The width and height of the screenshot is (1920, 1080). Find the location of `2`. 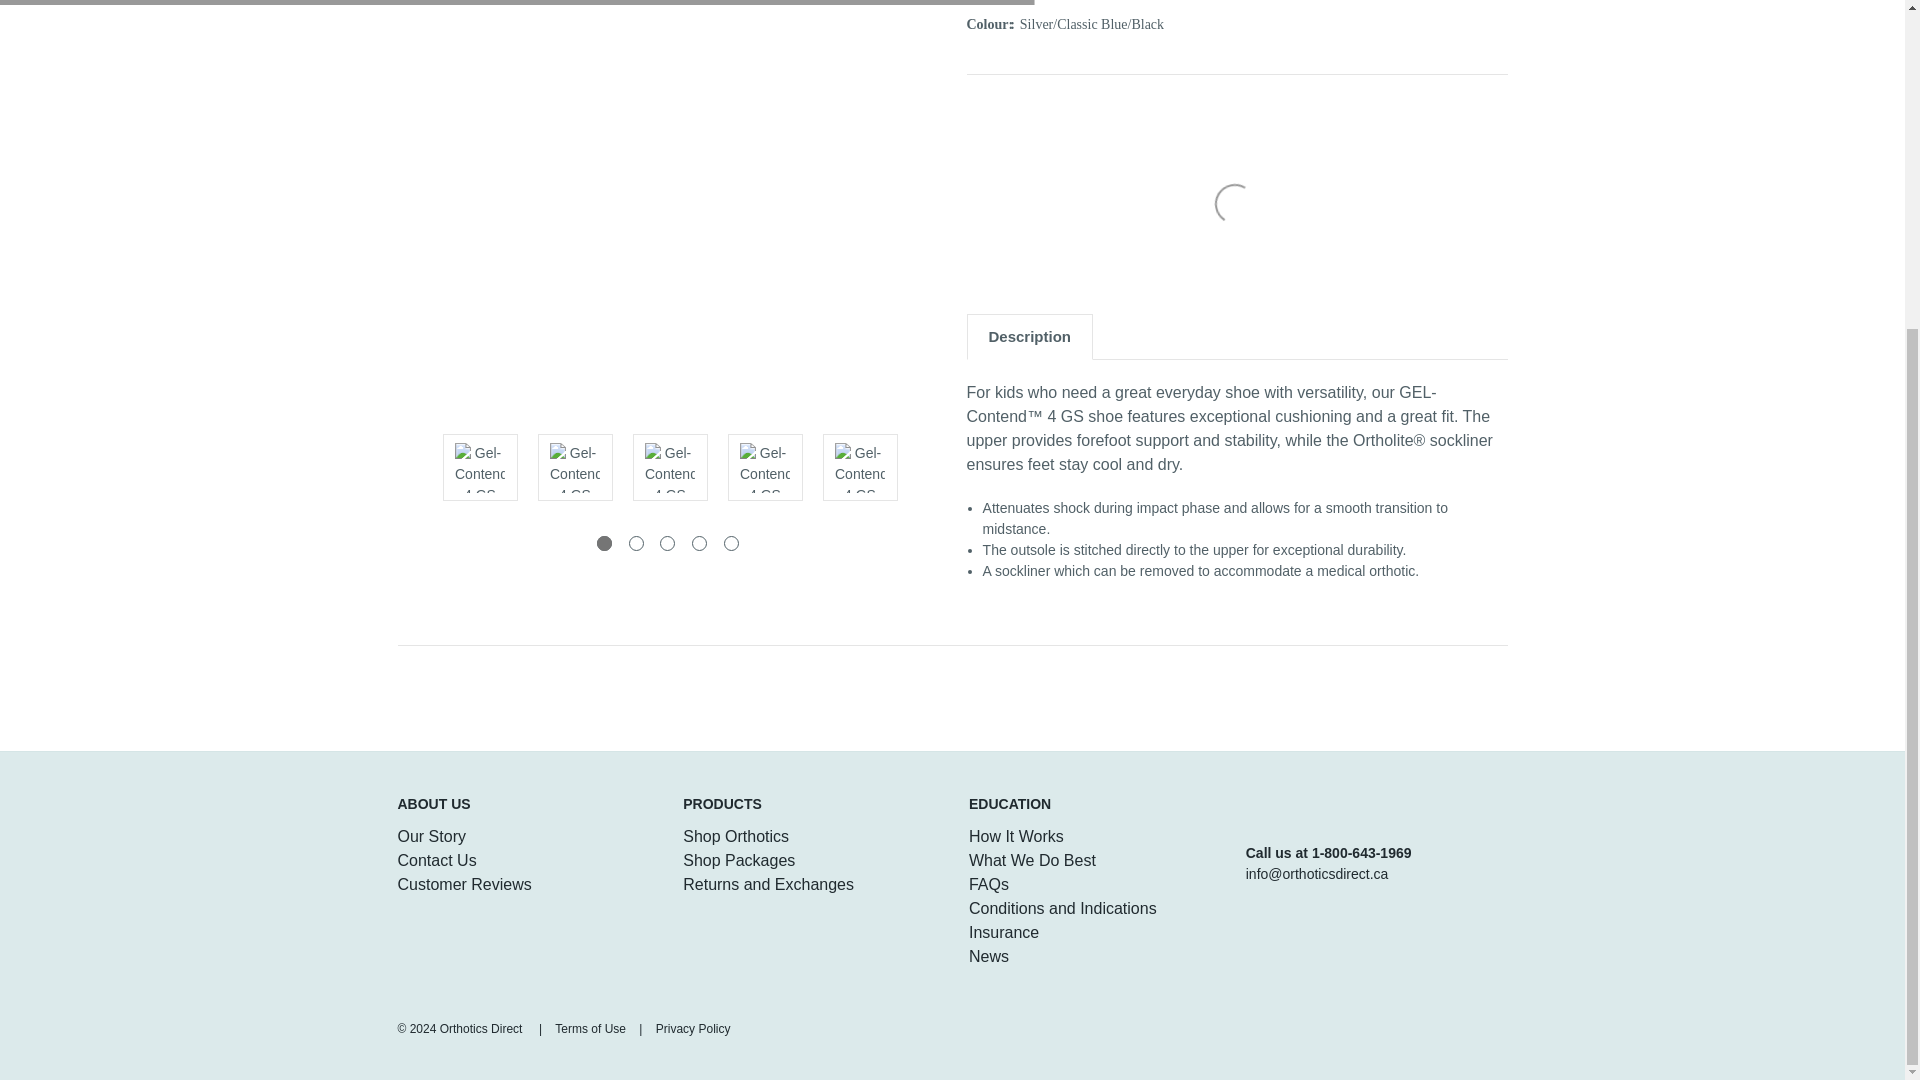

2 is located at coordinates (635, 542).